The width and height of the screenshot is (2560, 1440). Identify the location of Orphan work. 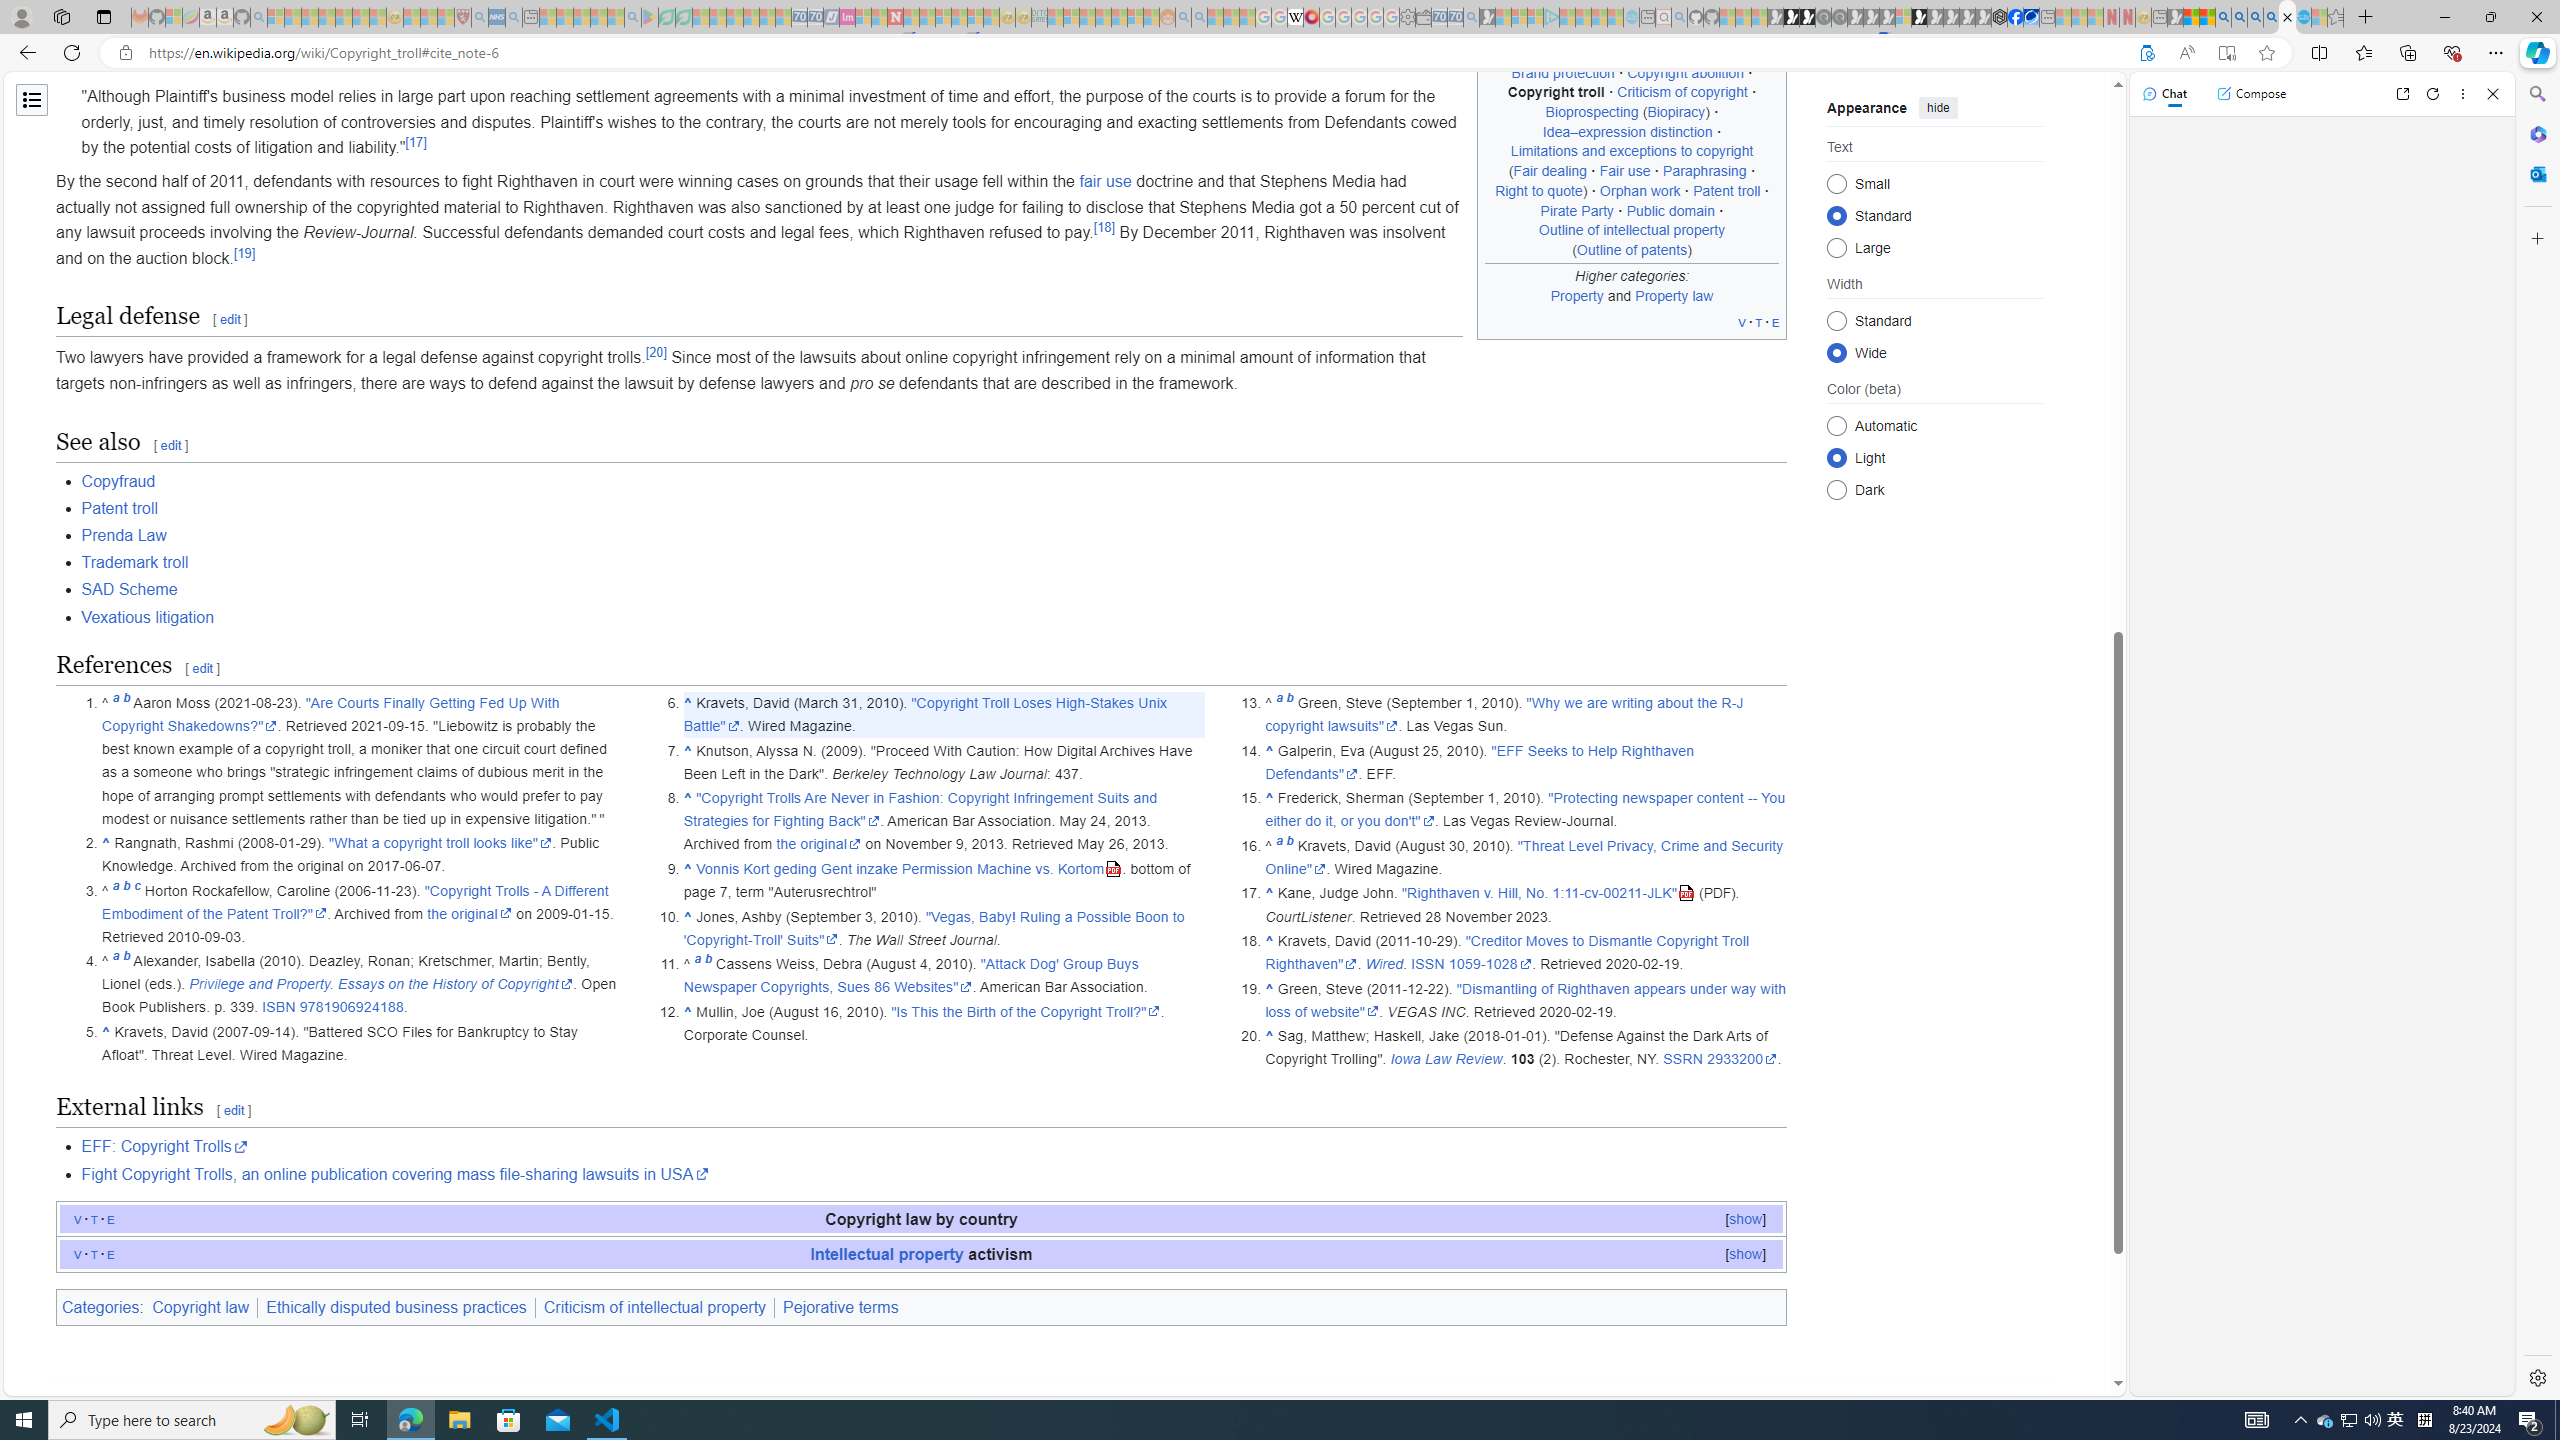
(1640, 190).